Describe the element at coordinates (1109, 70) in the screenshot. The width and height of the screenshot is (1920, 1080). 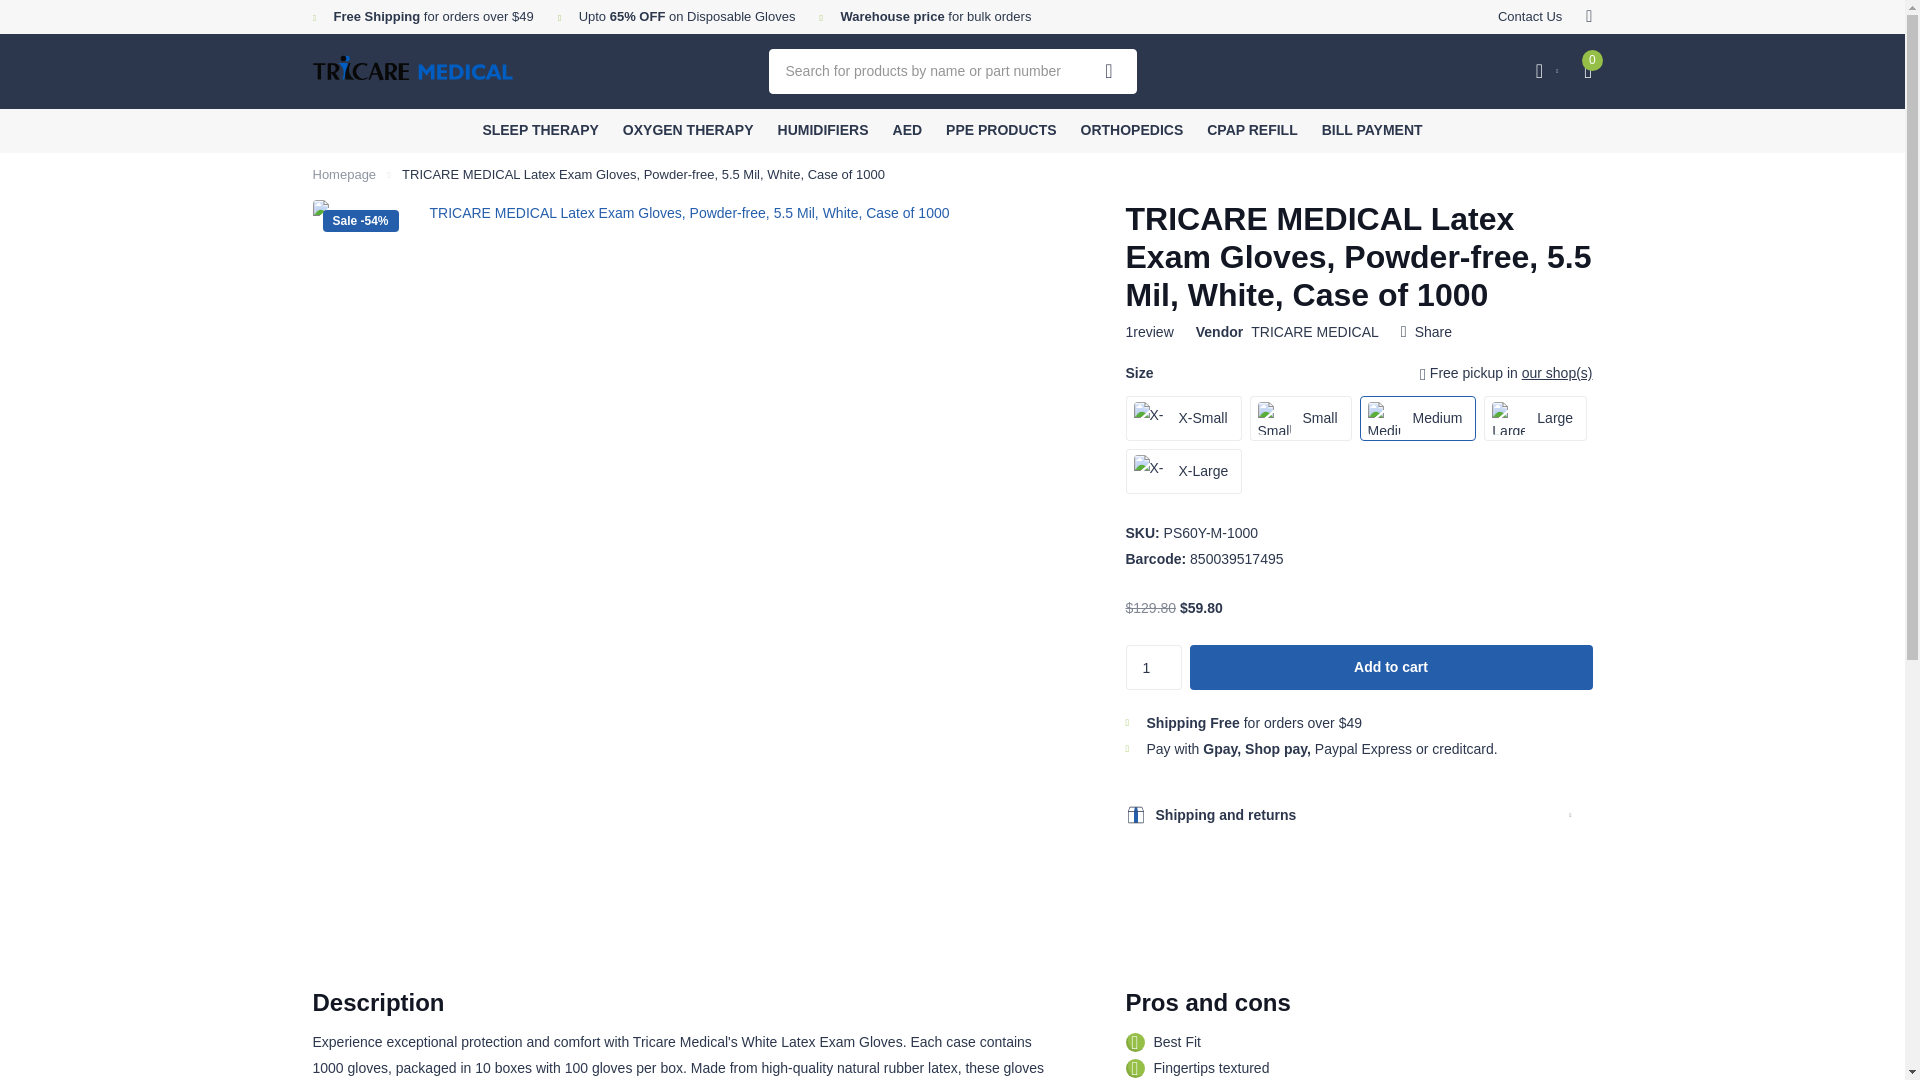
I see `Zoeken` at that location.